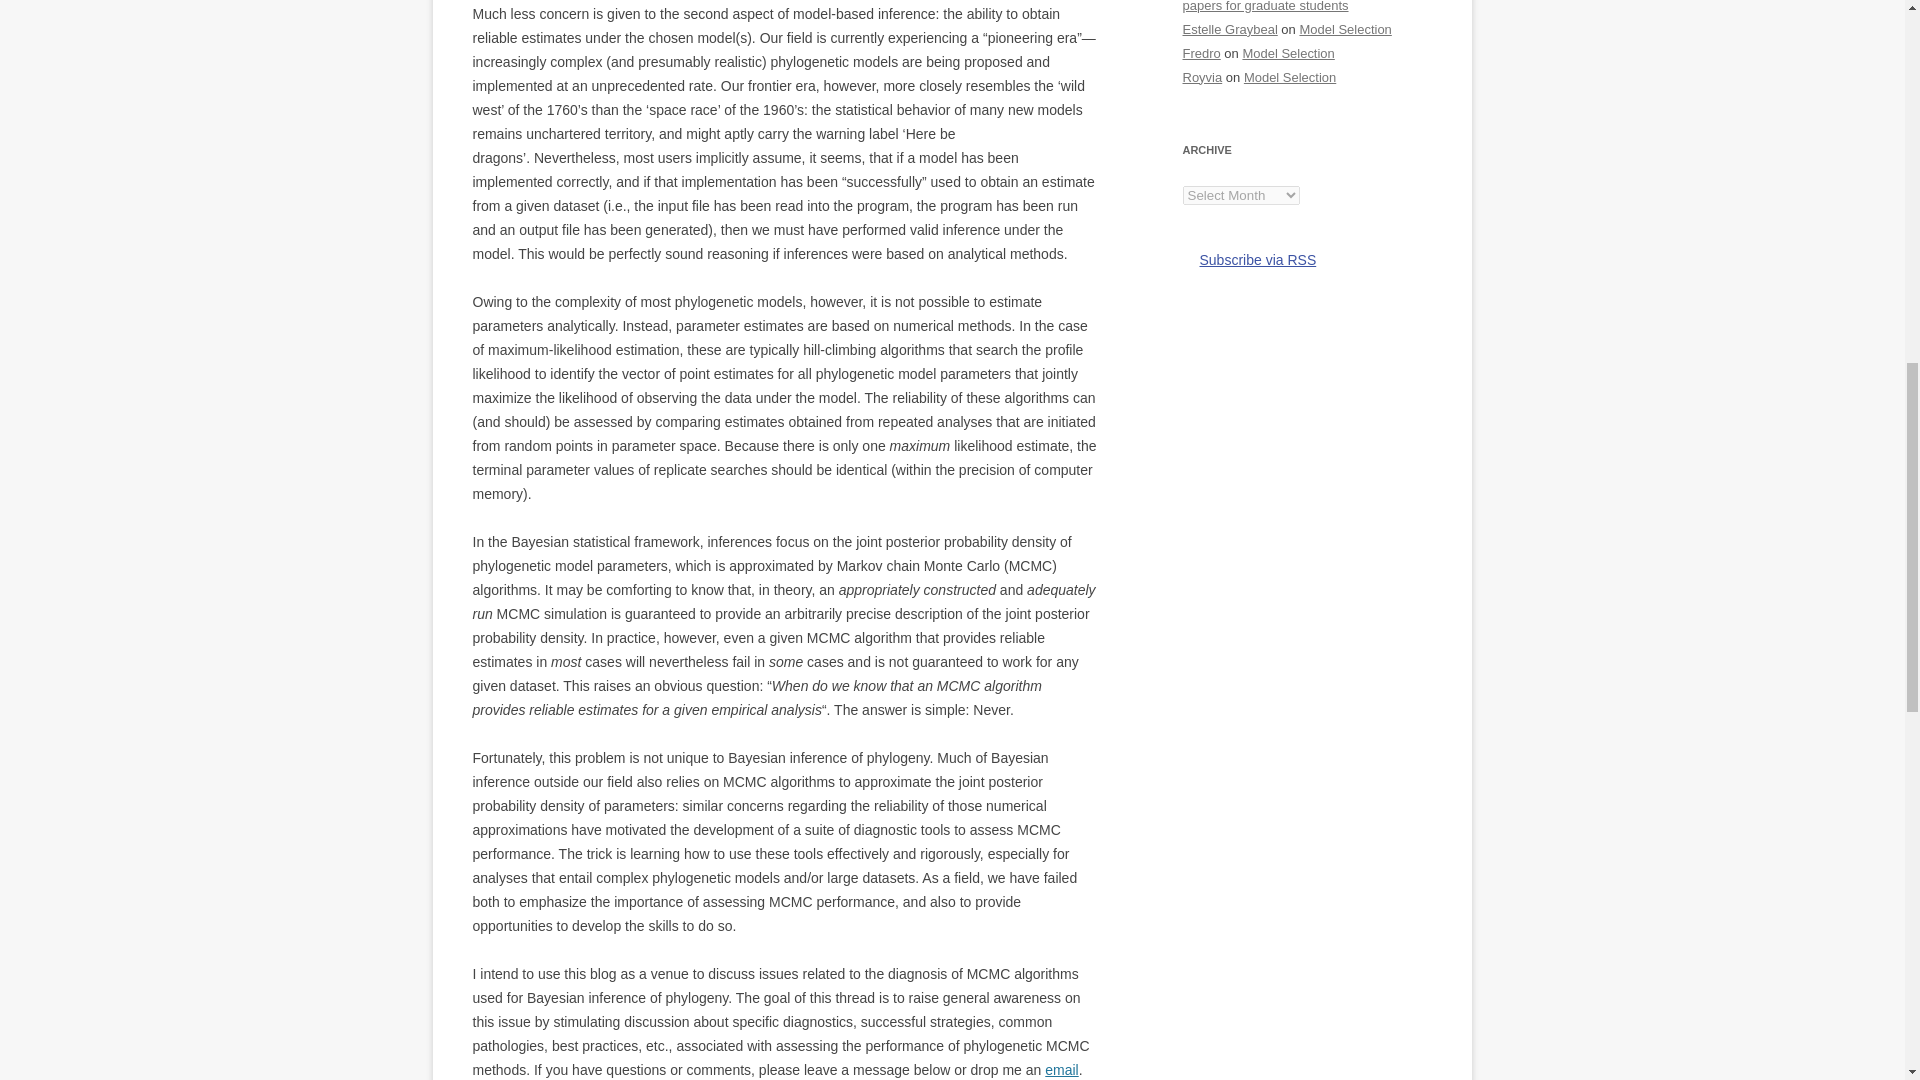 This screenshot has height=1080, width=1920. What do you see at coordinates (1344, 28) in the screenshot?
I see `Model Selection` at bounding box center [1344, 28].